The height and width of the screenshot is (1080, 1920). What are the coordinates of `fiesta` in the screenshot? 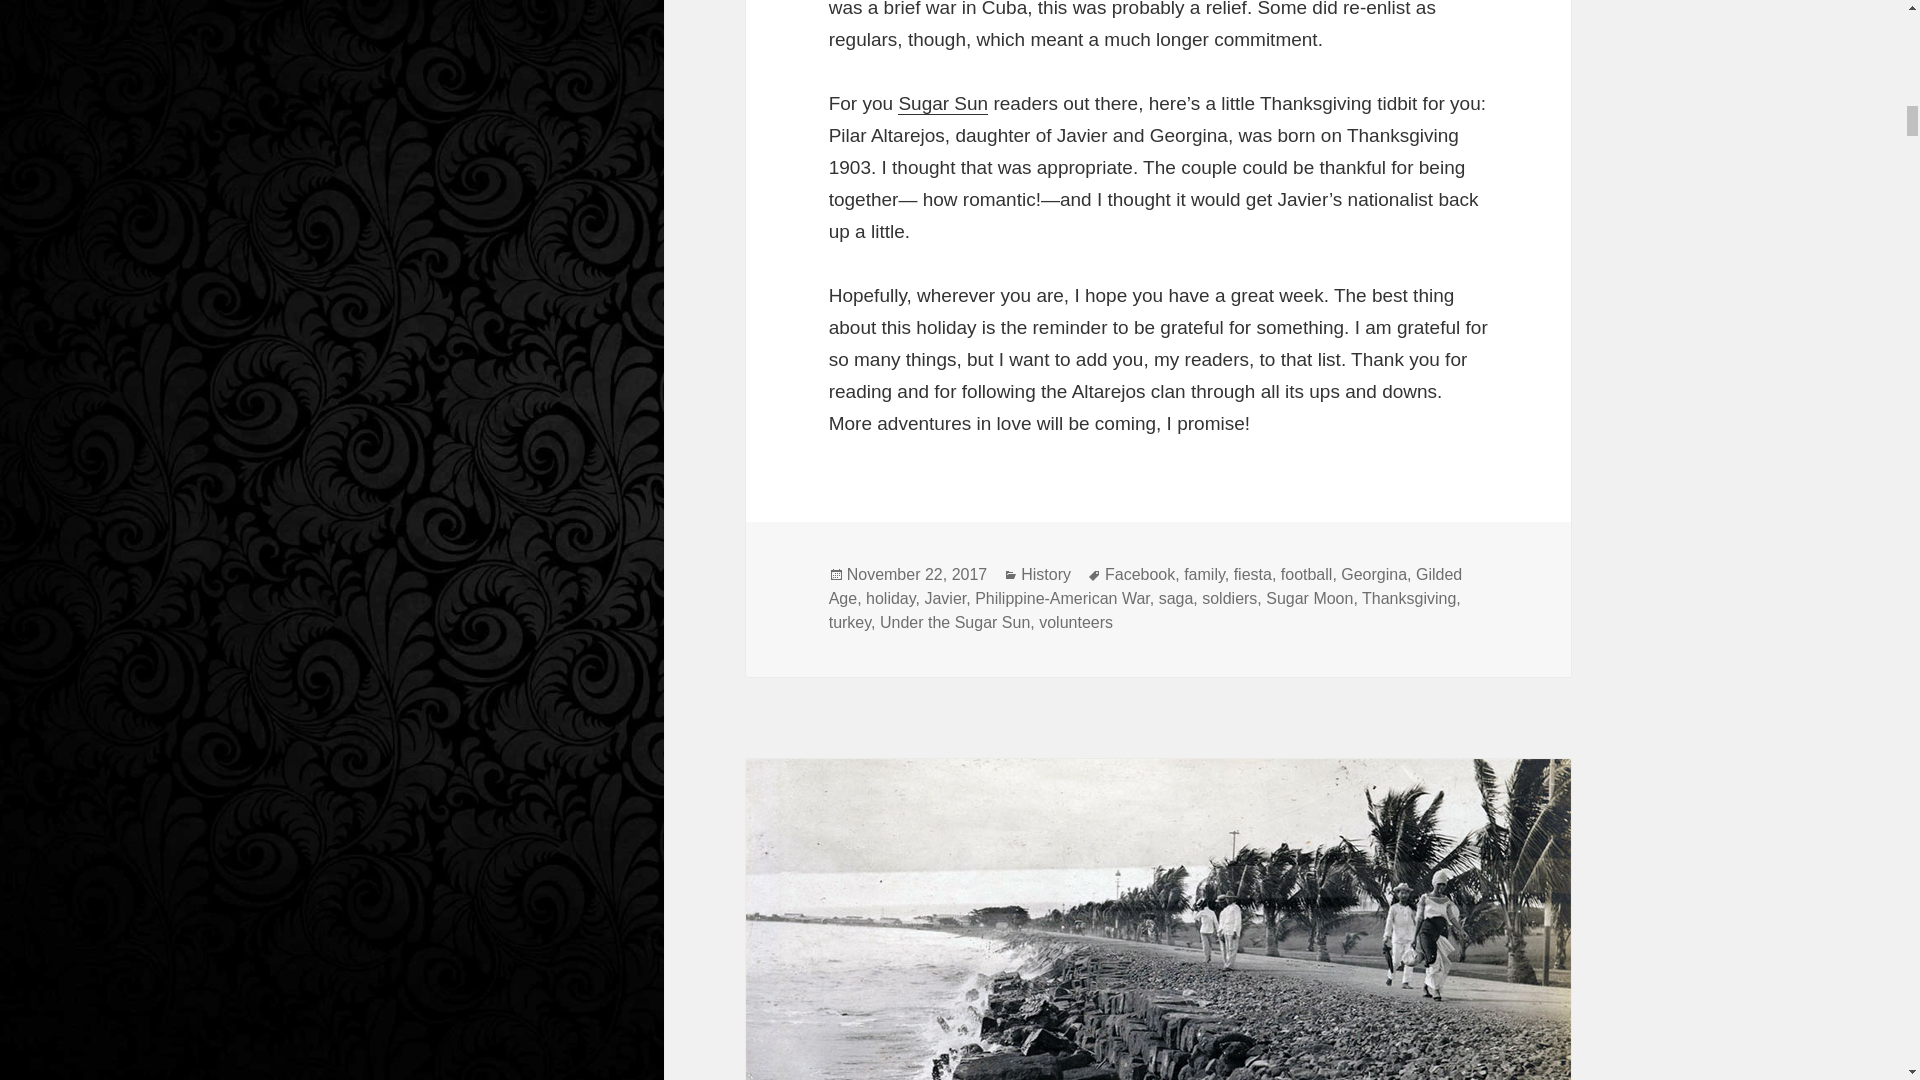 It's located at (1252, 574).